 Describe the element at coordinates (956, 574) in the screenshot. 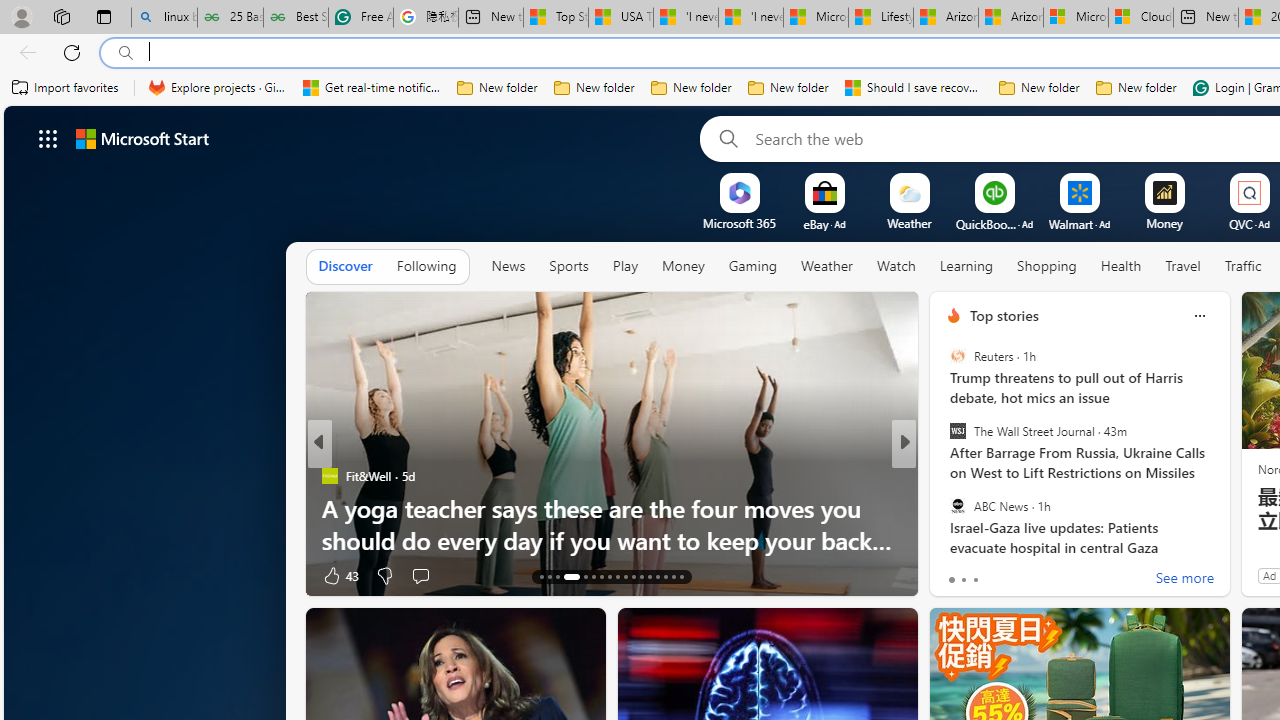

I see `21 Like` at that location.